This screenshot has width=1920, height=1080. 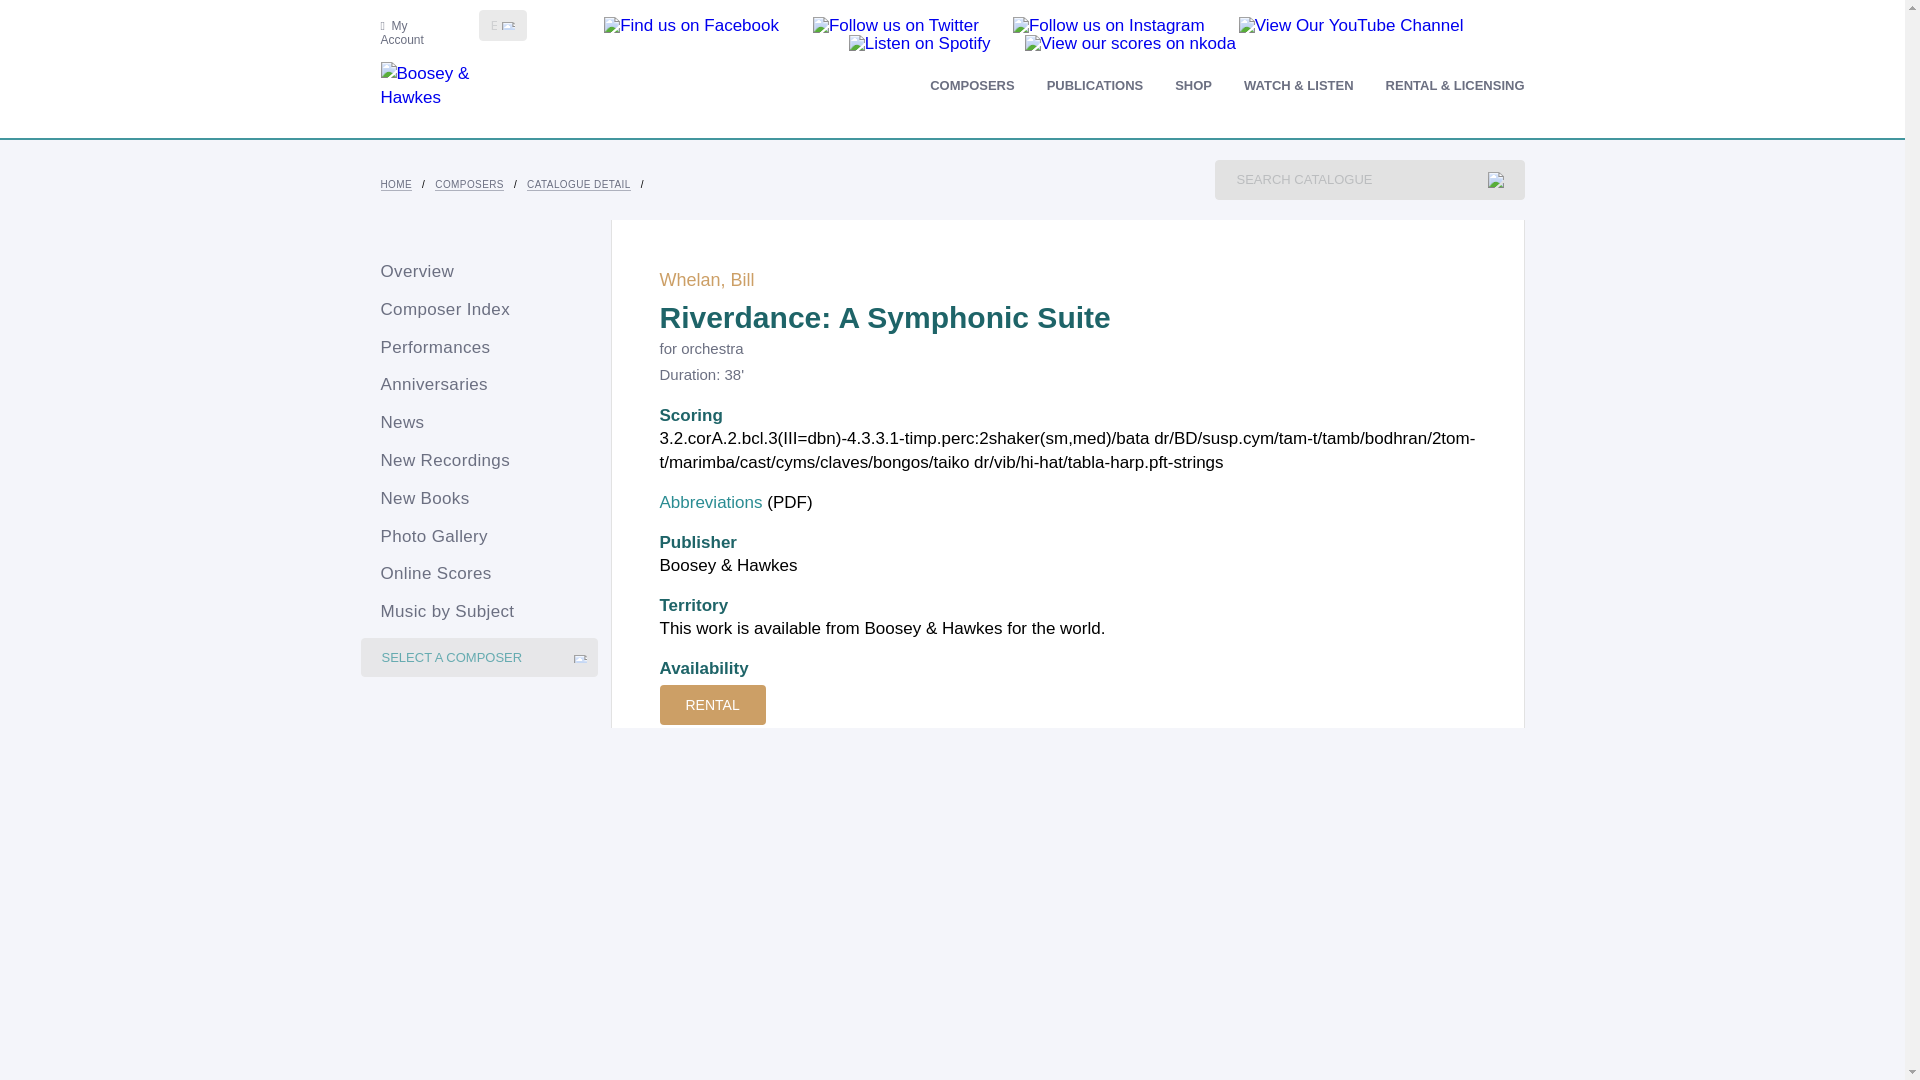 I want to click on View Our YouTube Channel, so click(x=1350, y=24).